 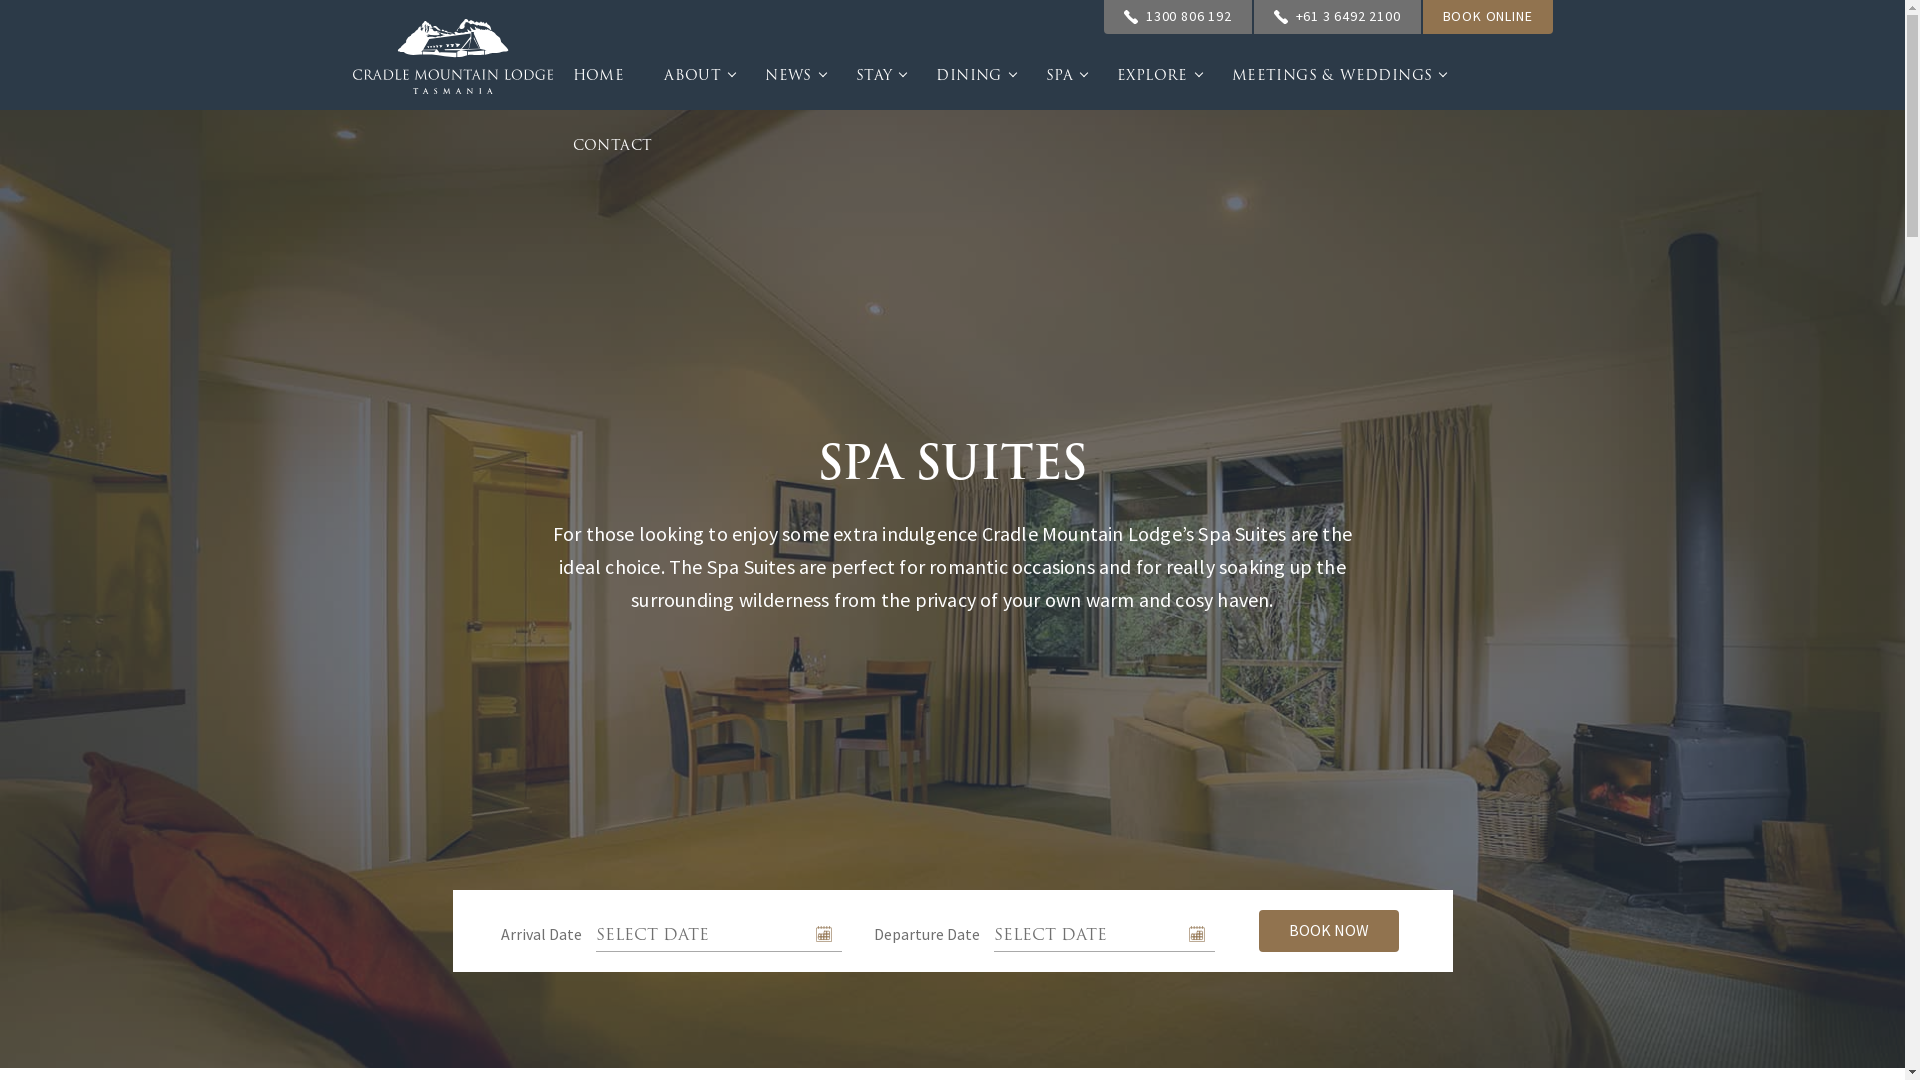 I want to click on ABOUT, so click(x=694, y=75).